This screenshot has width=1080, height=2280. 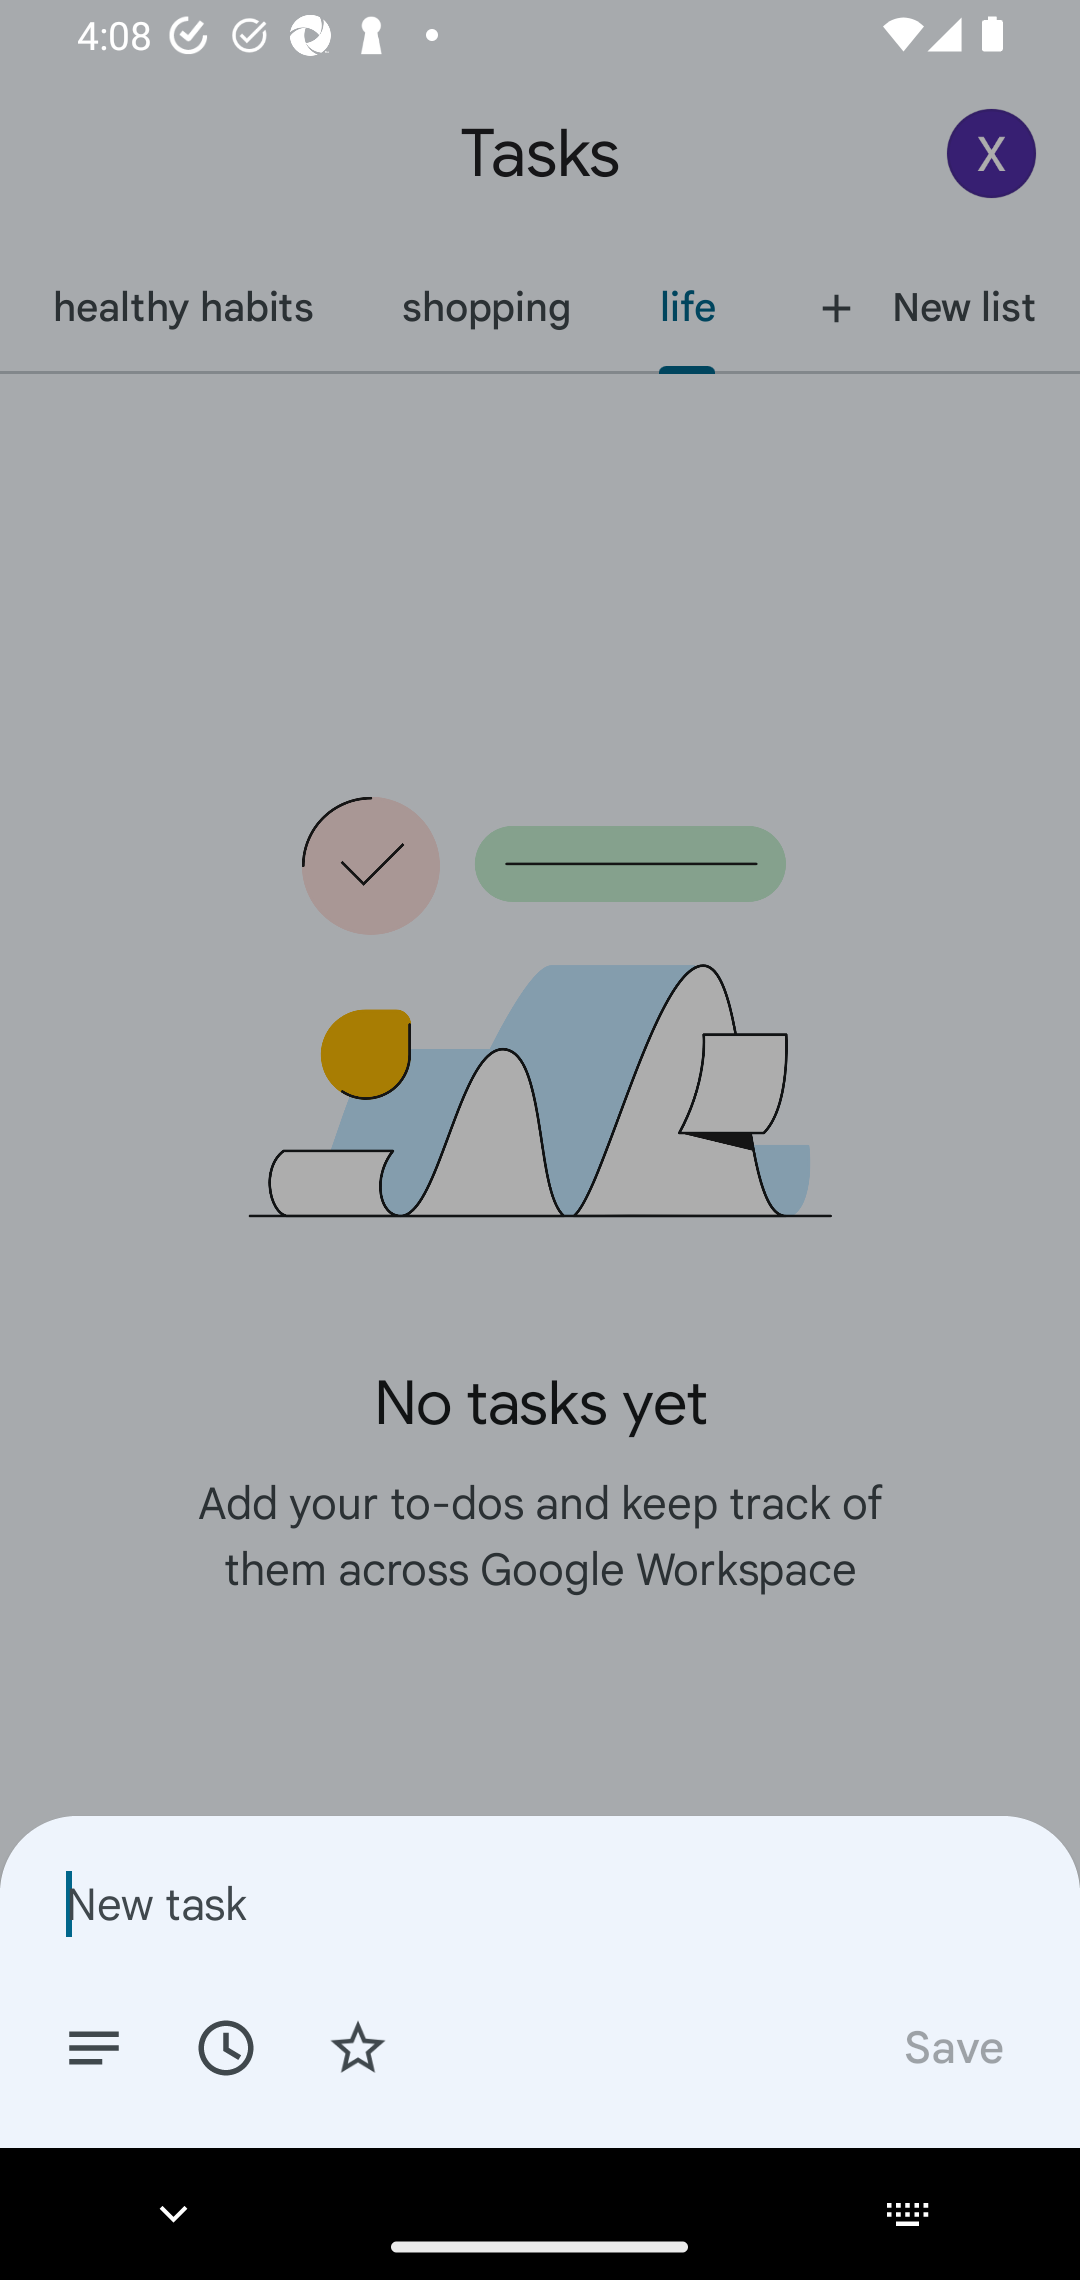 I want to click on Add details, so click(x=94, y=2046).